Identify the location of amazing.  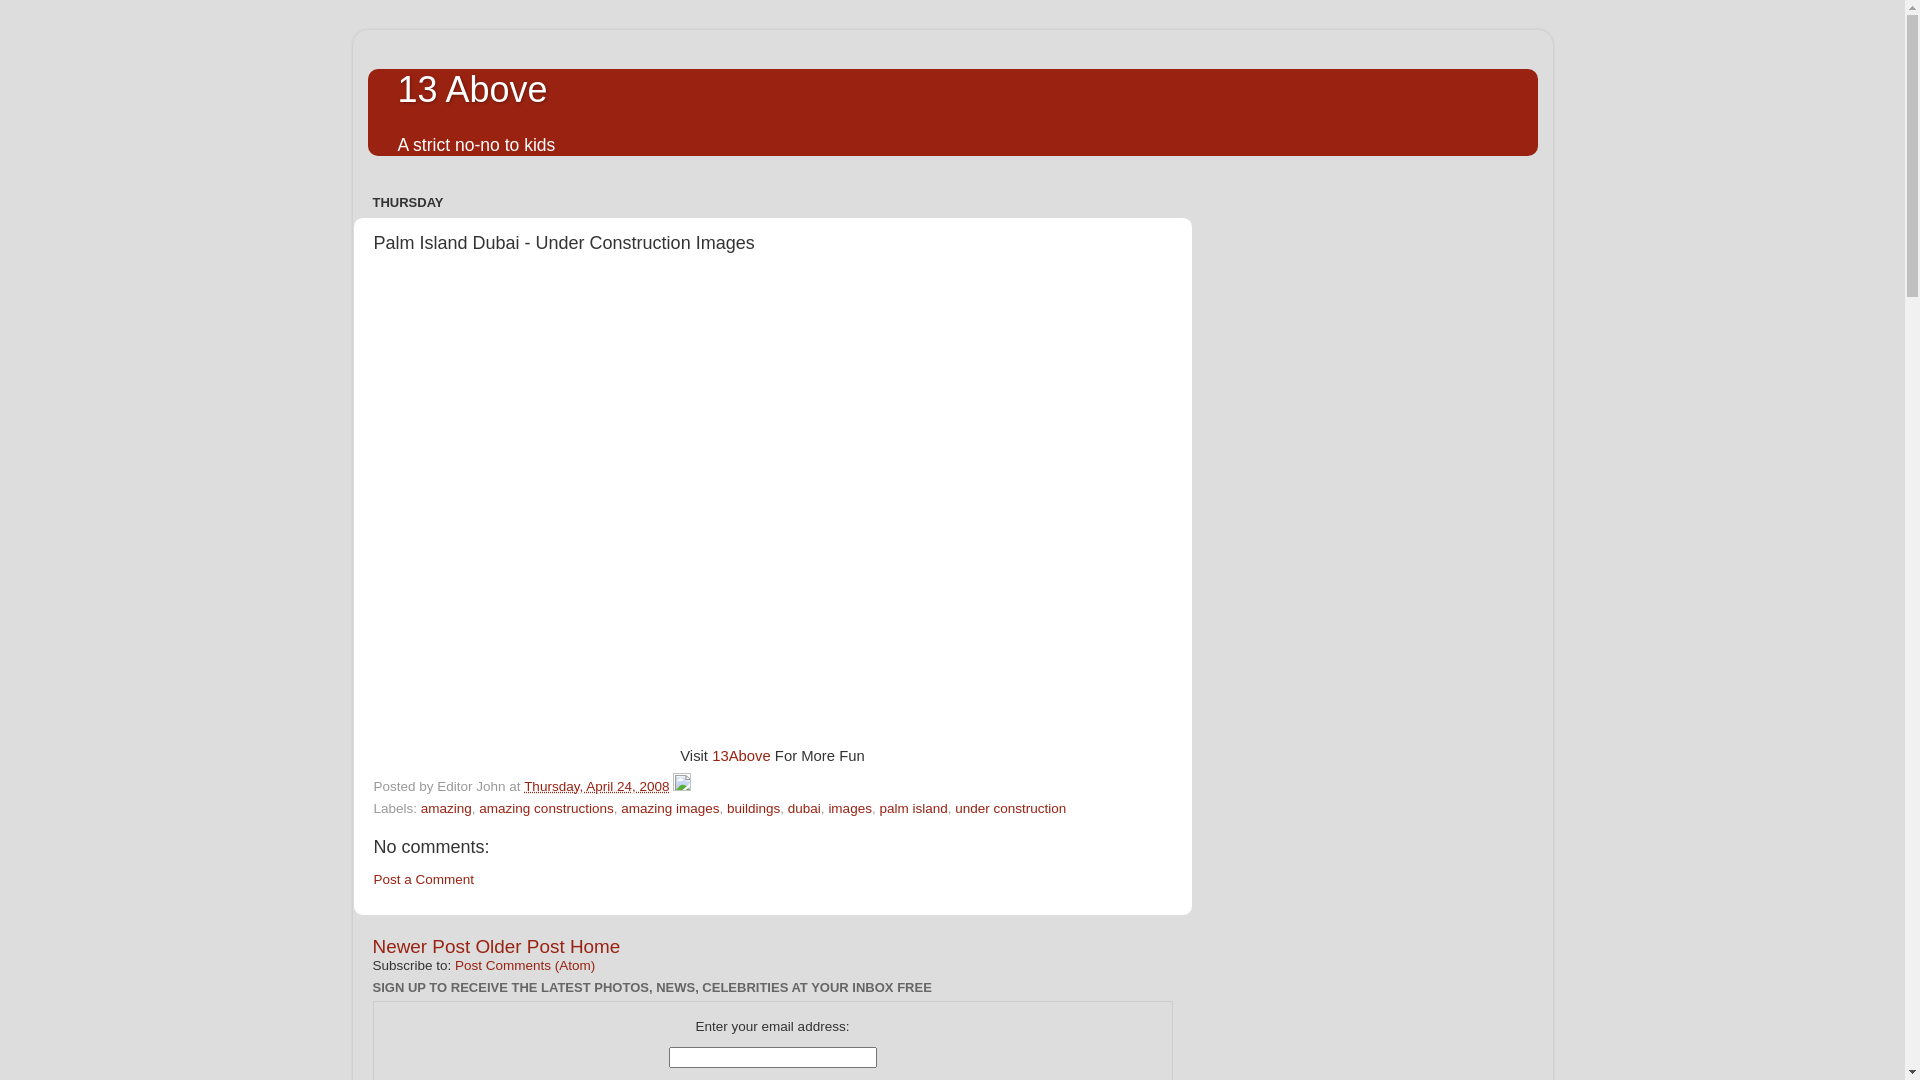
(446, 808).